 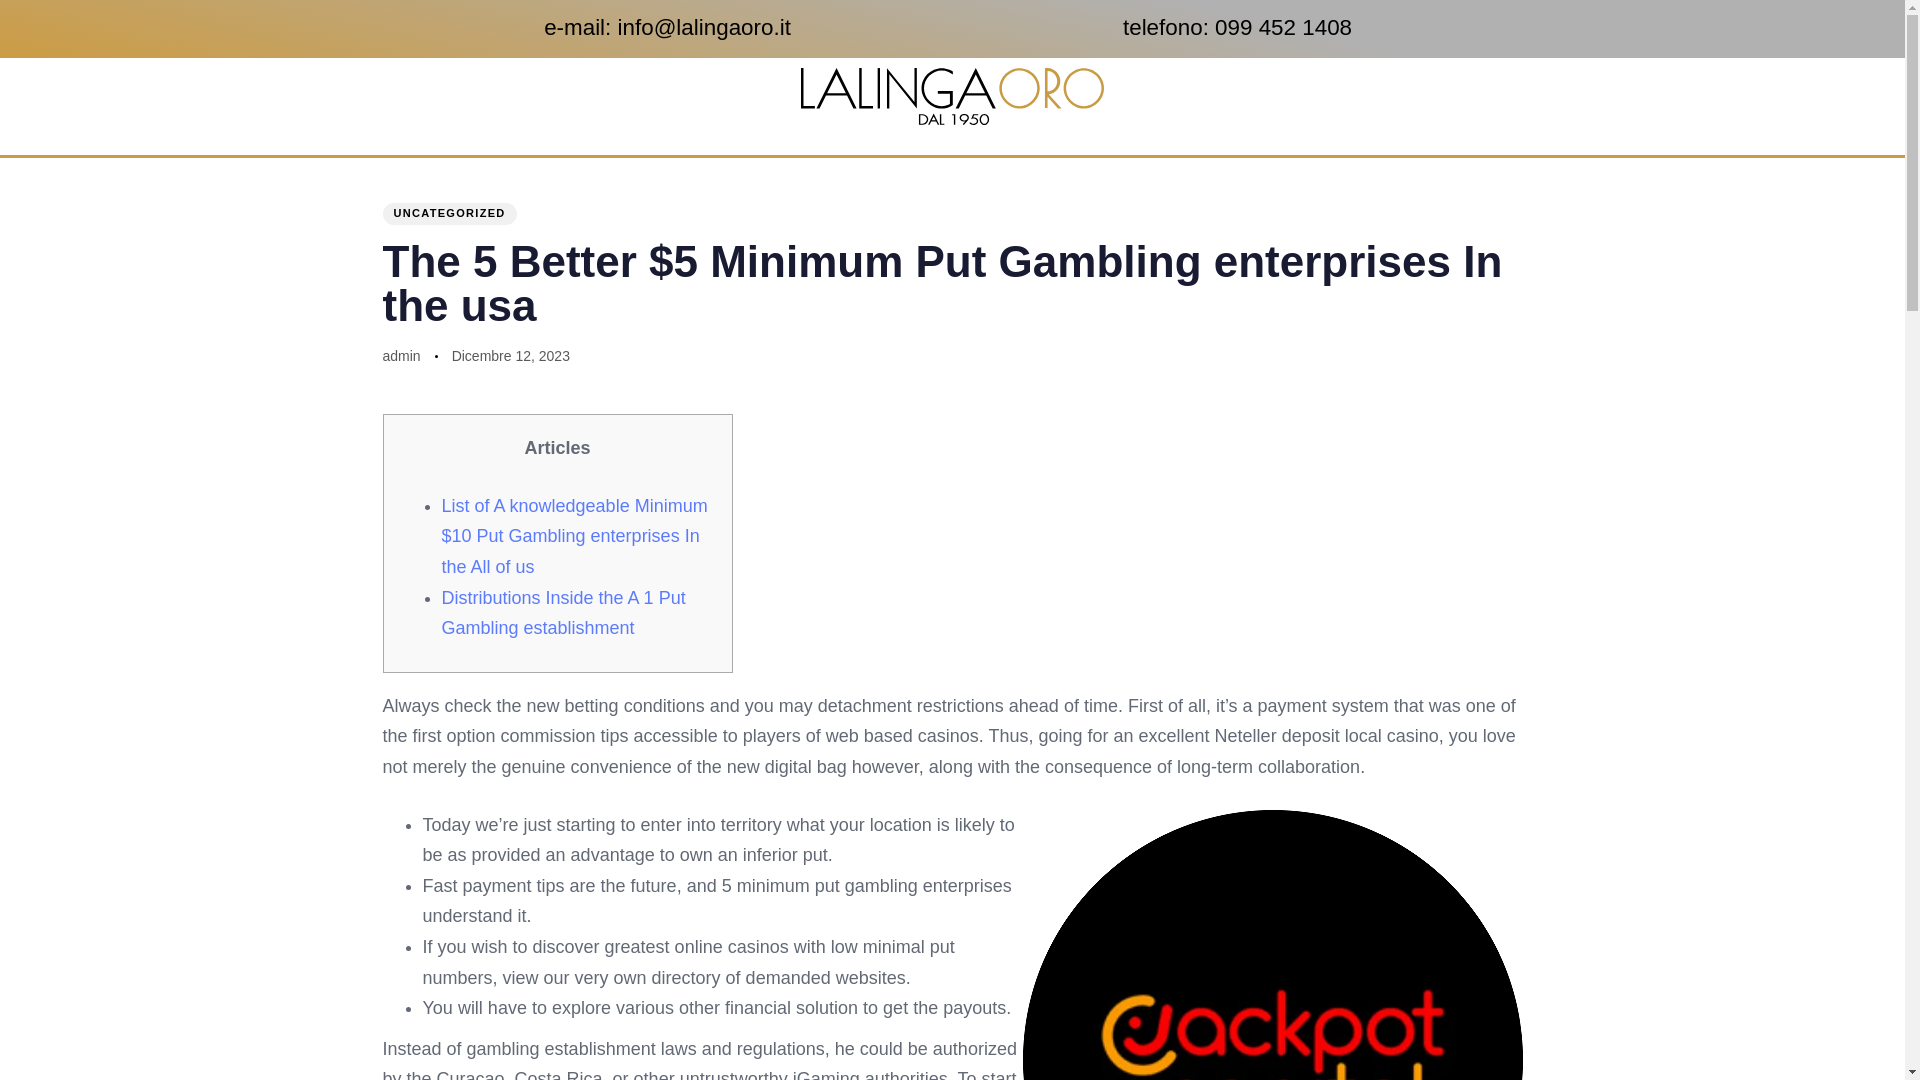 What do you see at coordinates (563, 613) in the screenshot?
I see `Distributions Inside the A 1 Put Gambling establishment` at bounding box center [563, 613].